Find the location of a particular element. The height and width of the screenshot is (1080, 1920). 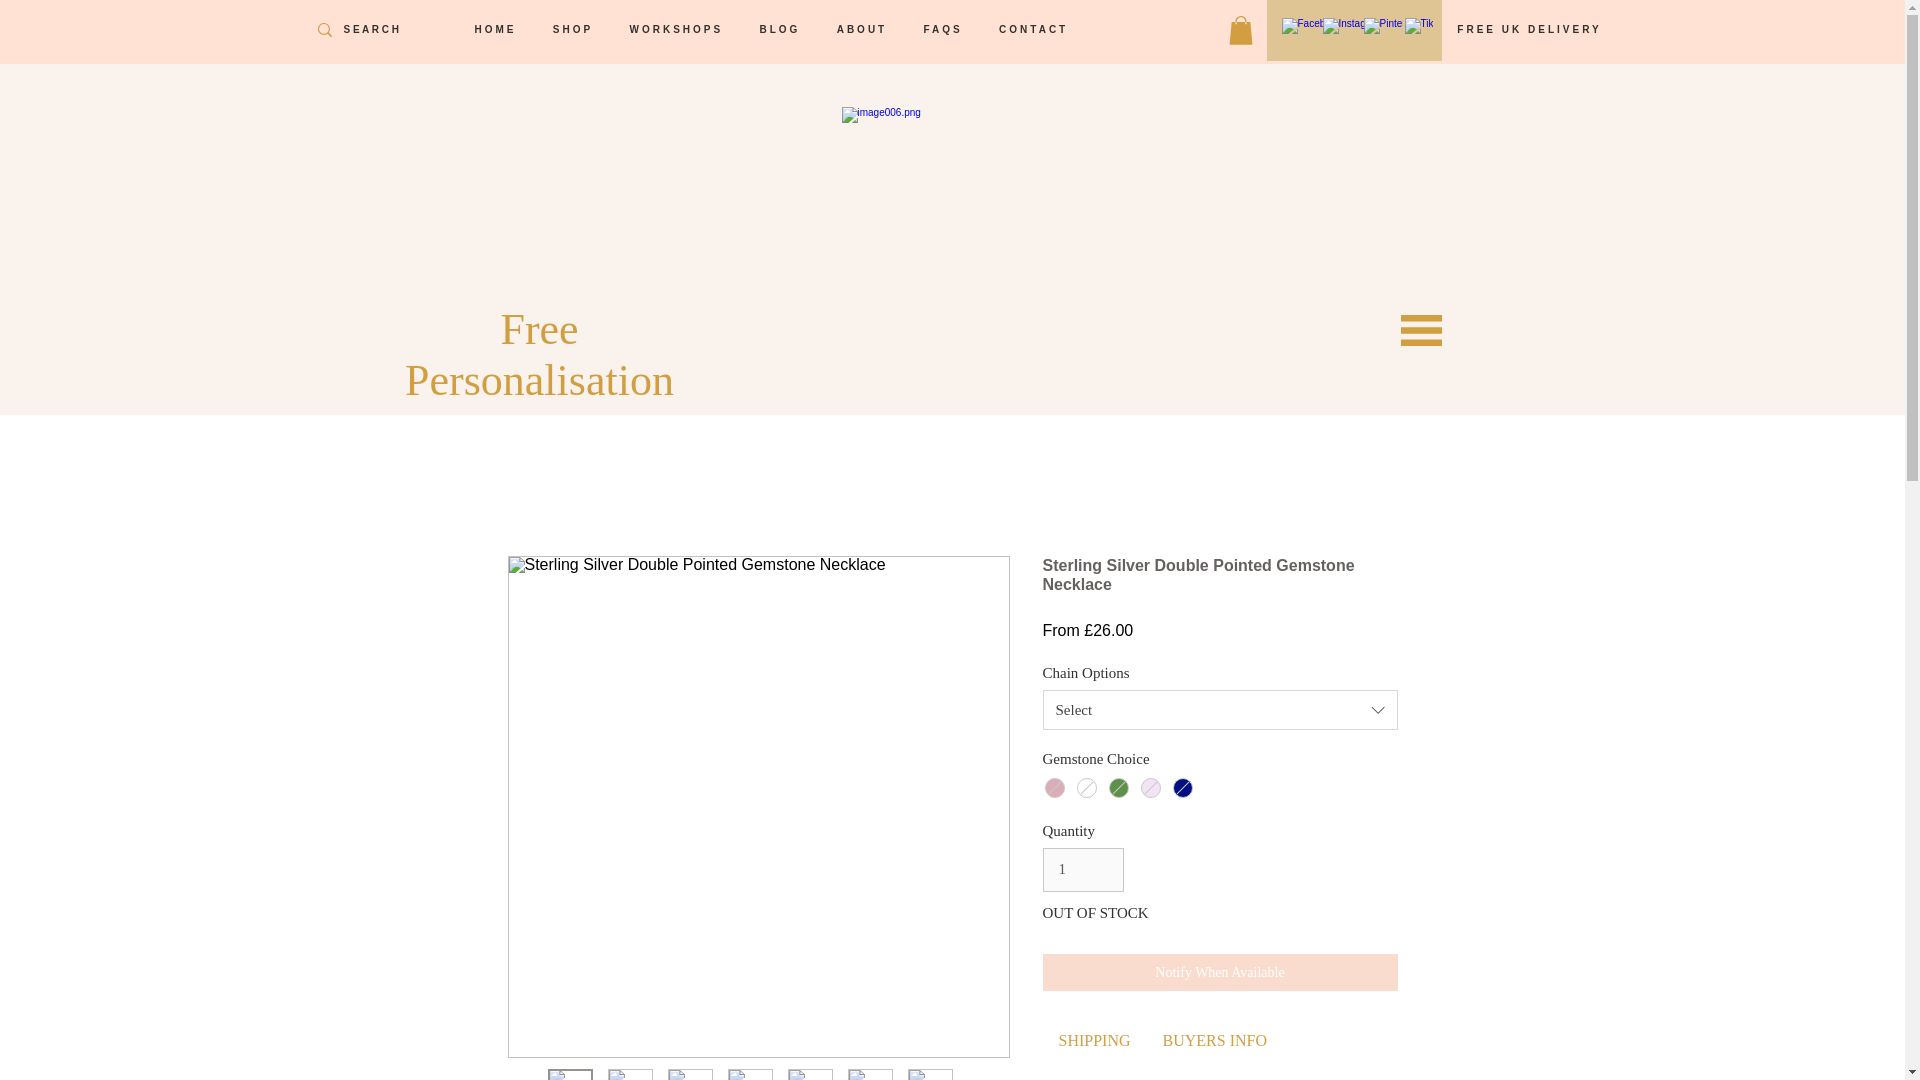

BLOG is located at coordinates (782, 30).